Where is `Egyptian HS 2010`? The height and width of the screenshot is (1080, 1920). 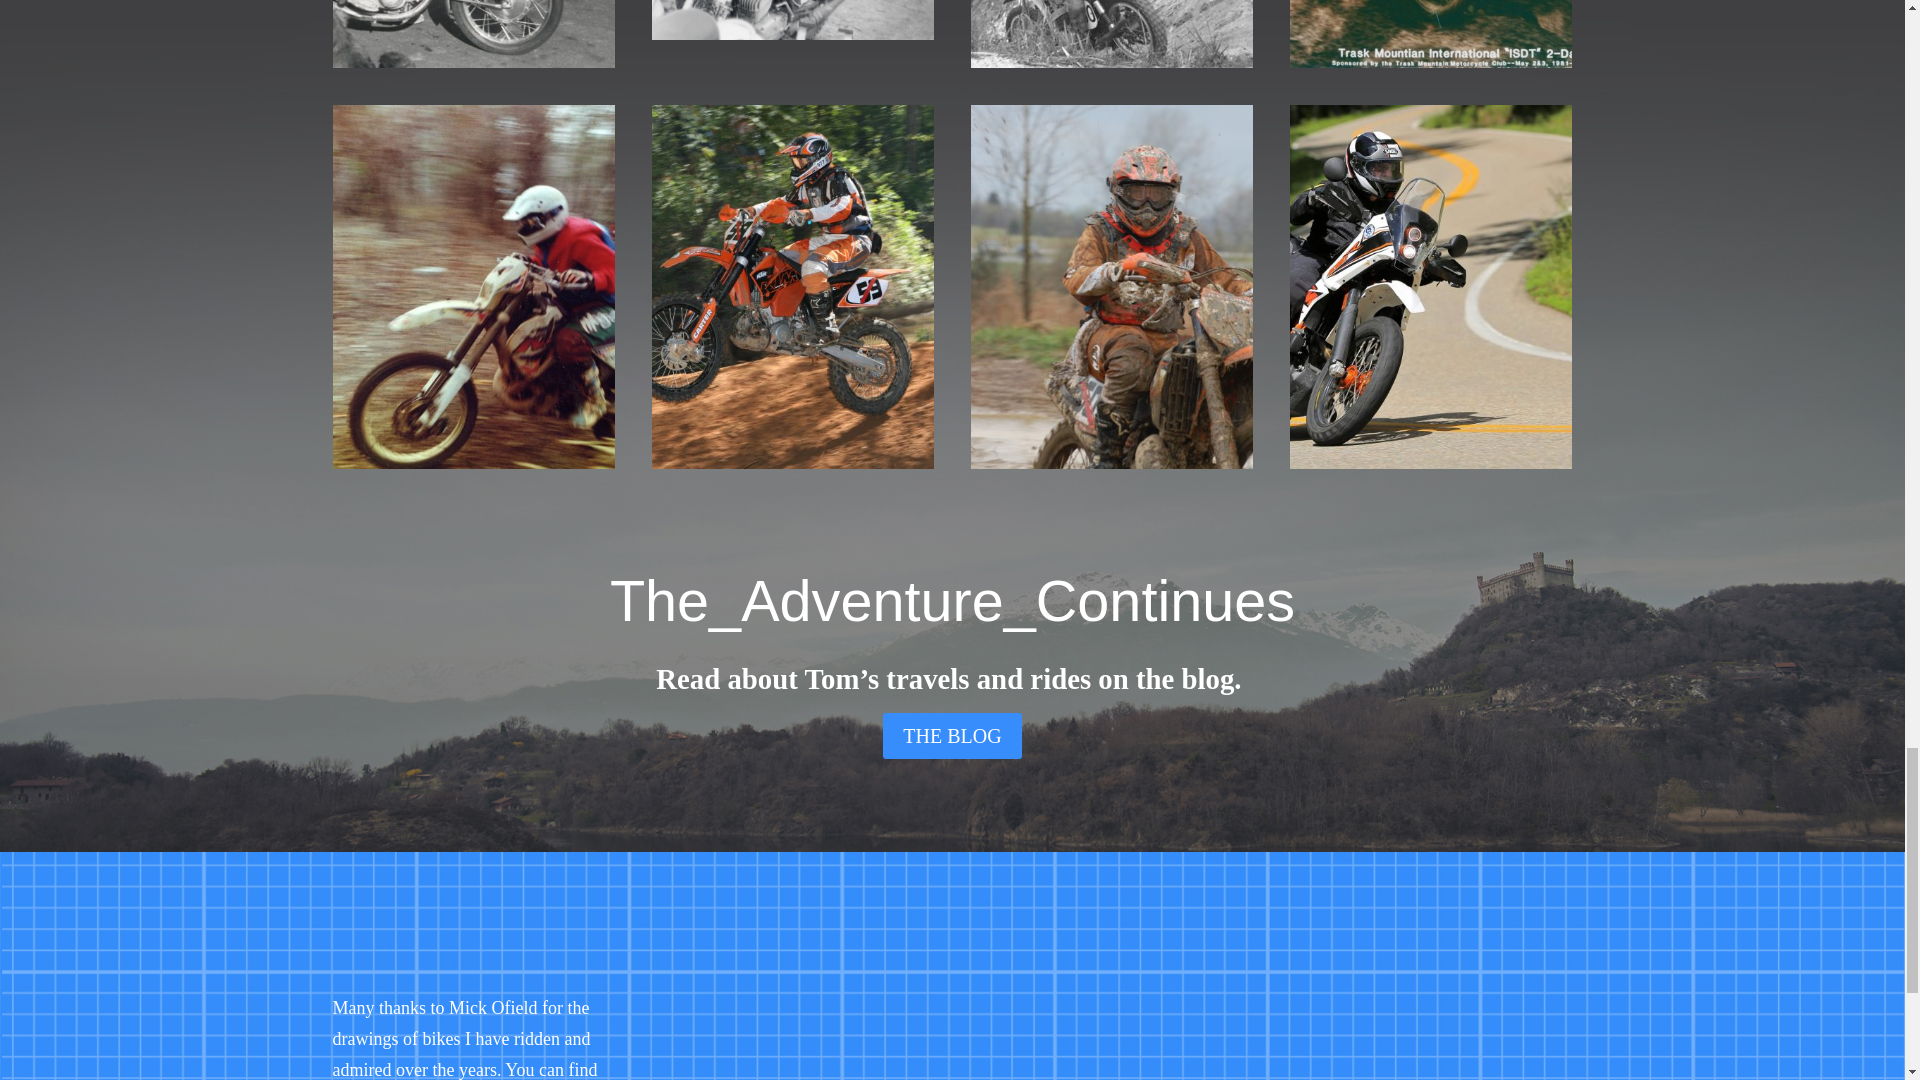
Egyptian HS 2010 is located at coordinates (1112, 462).